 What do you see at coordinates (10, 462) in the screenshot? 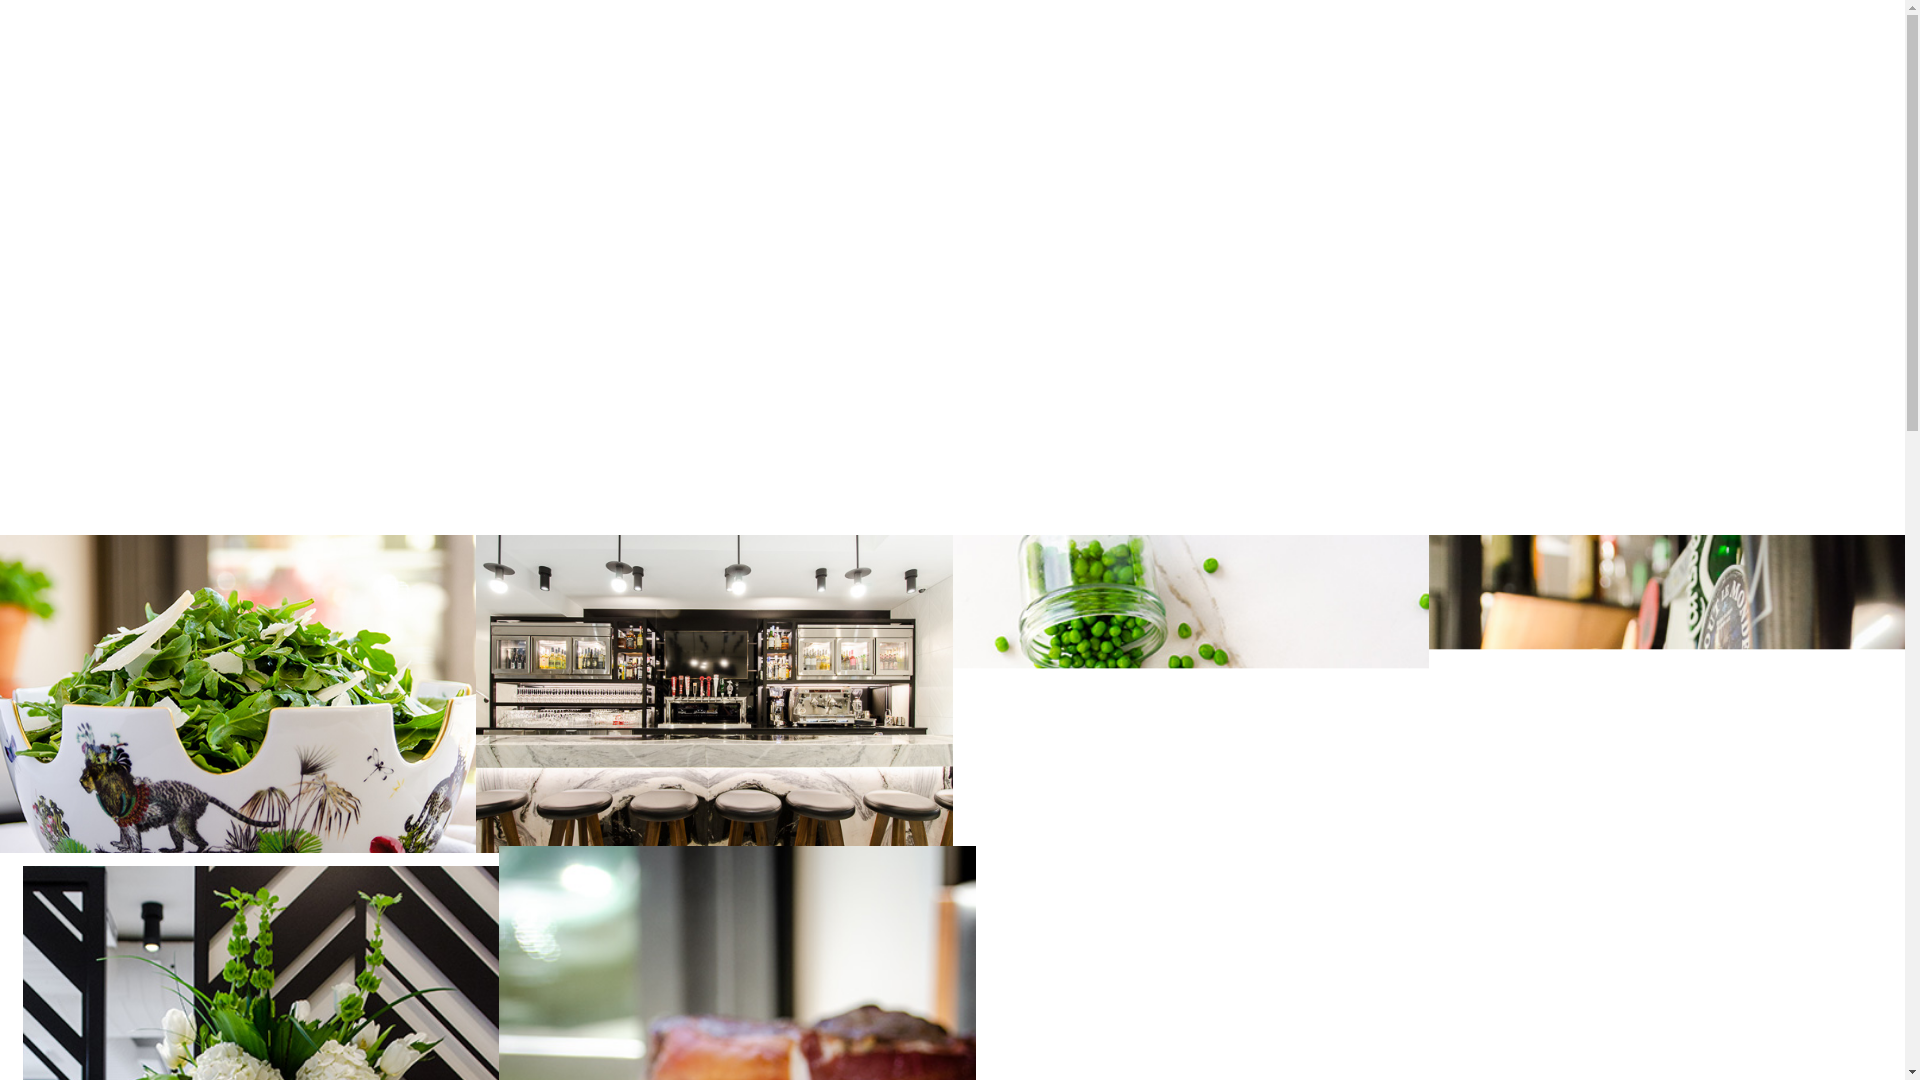
I see `FR` at bounding box center [10, 462].